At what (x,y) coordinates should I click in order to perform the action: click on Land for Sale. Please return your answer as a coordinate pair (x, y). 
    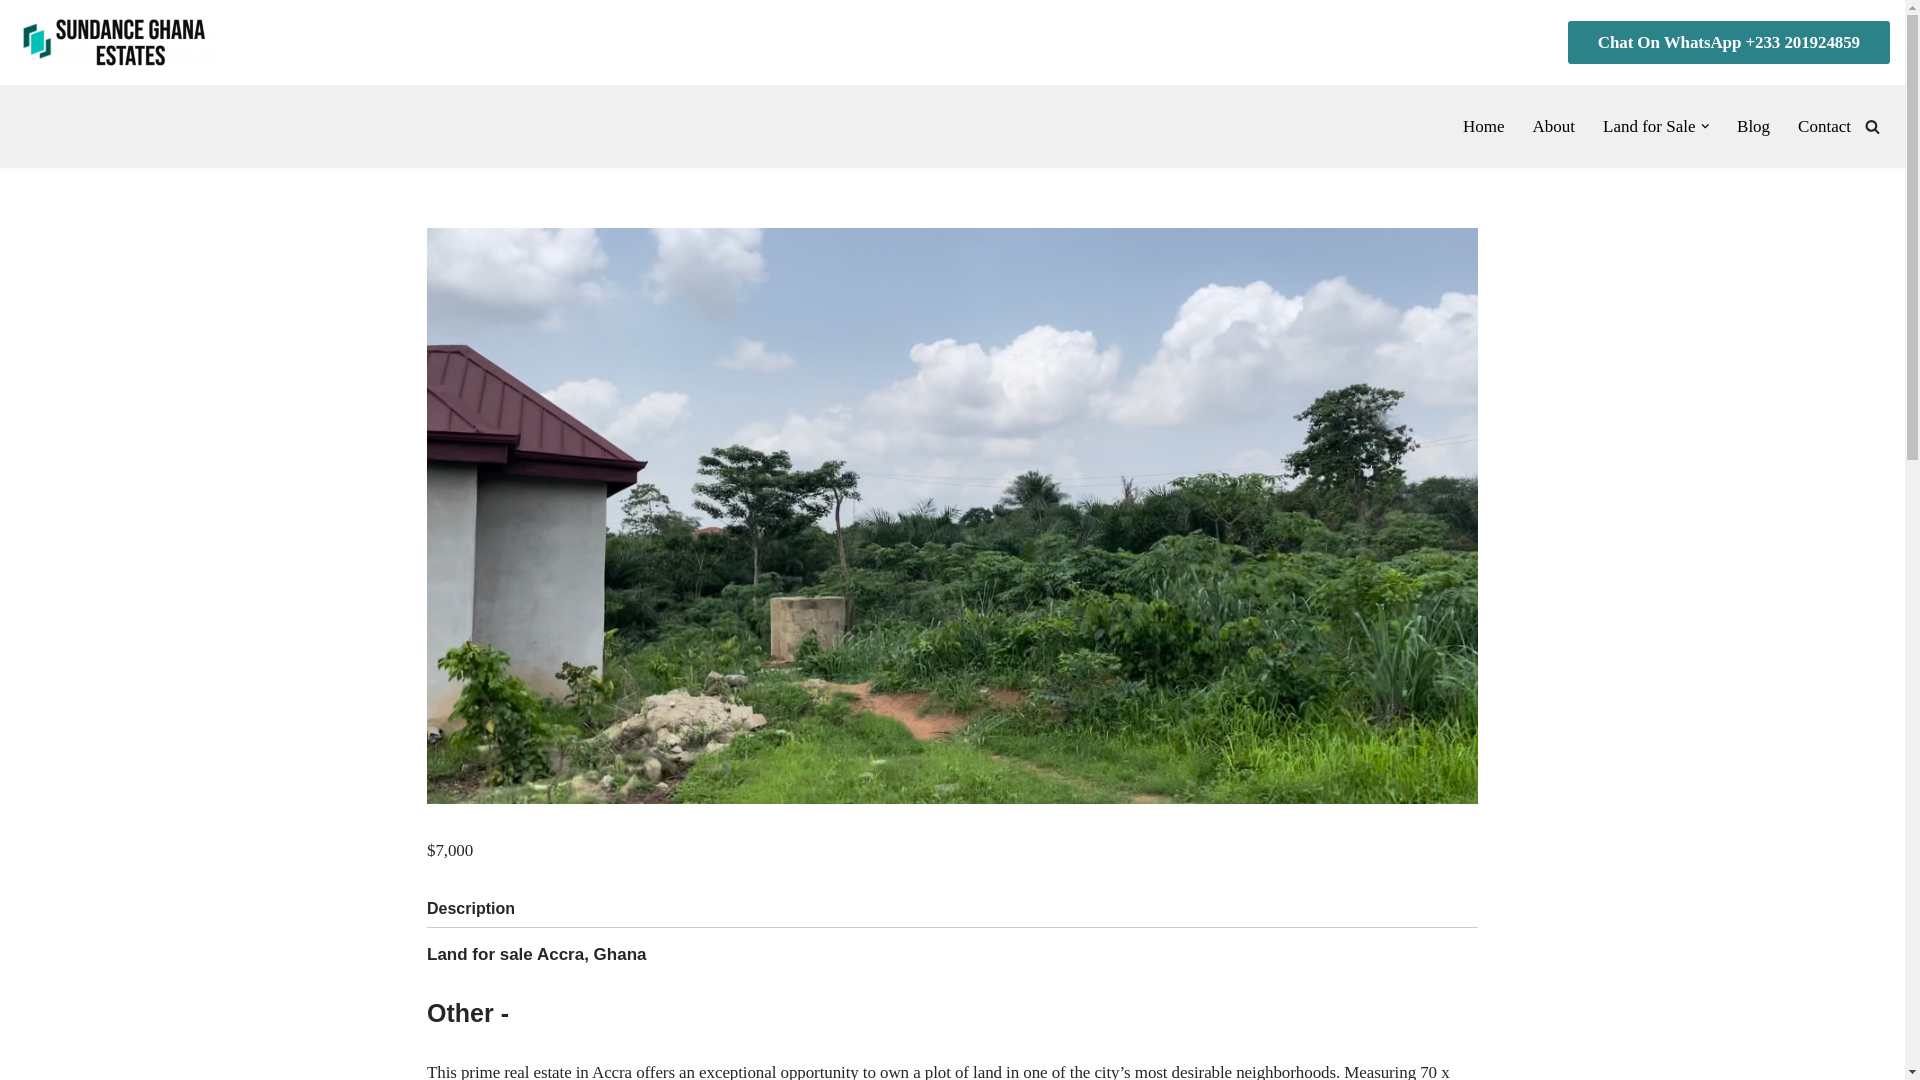
    Looking at the image, I should click on (1649, 126).